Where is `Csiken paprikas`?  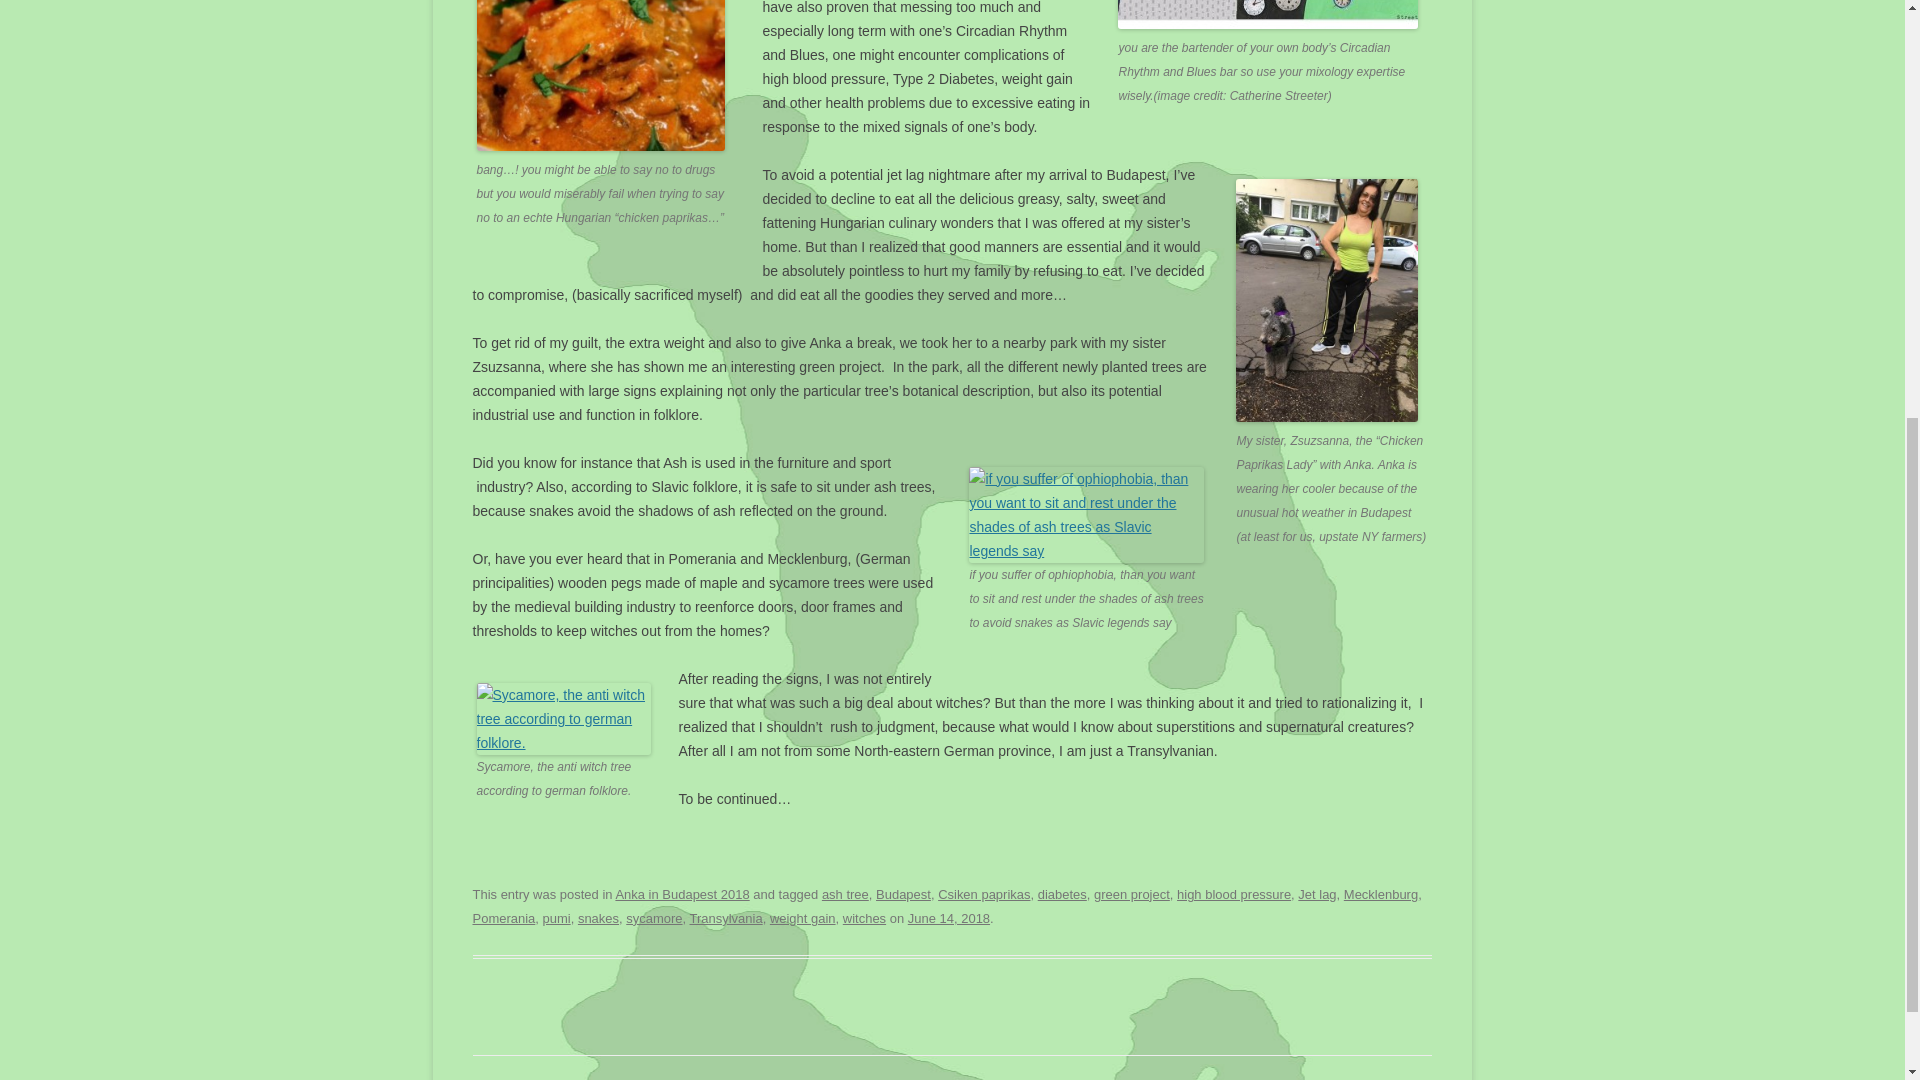 Csiken paprikas is located at coordinates (984, 894).